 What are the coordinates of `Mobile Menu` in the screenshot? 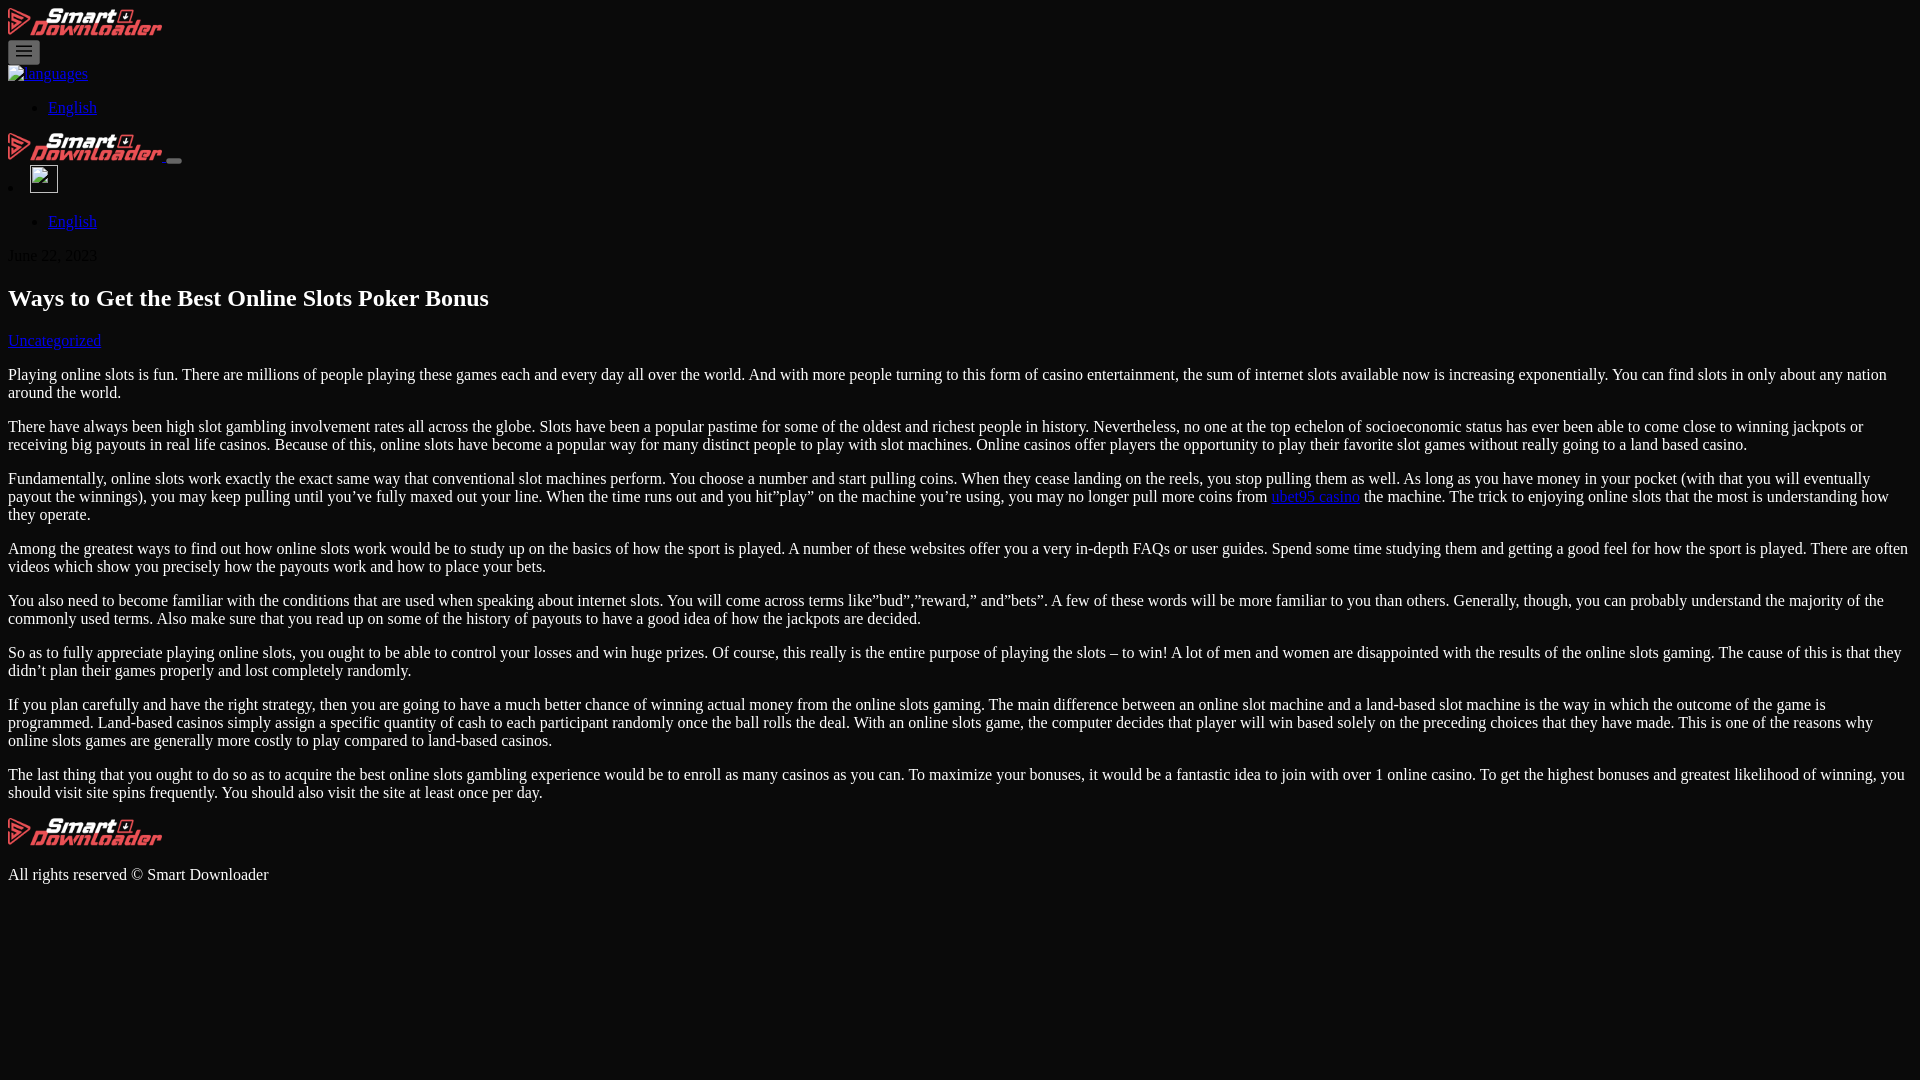 It's located at (24, 52).